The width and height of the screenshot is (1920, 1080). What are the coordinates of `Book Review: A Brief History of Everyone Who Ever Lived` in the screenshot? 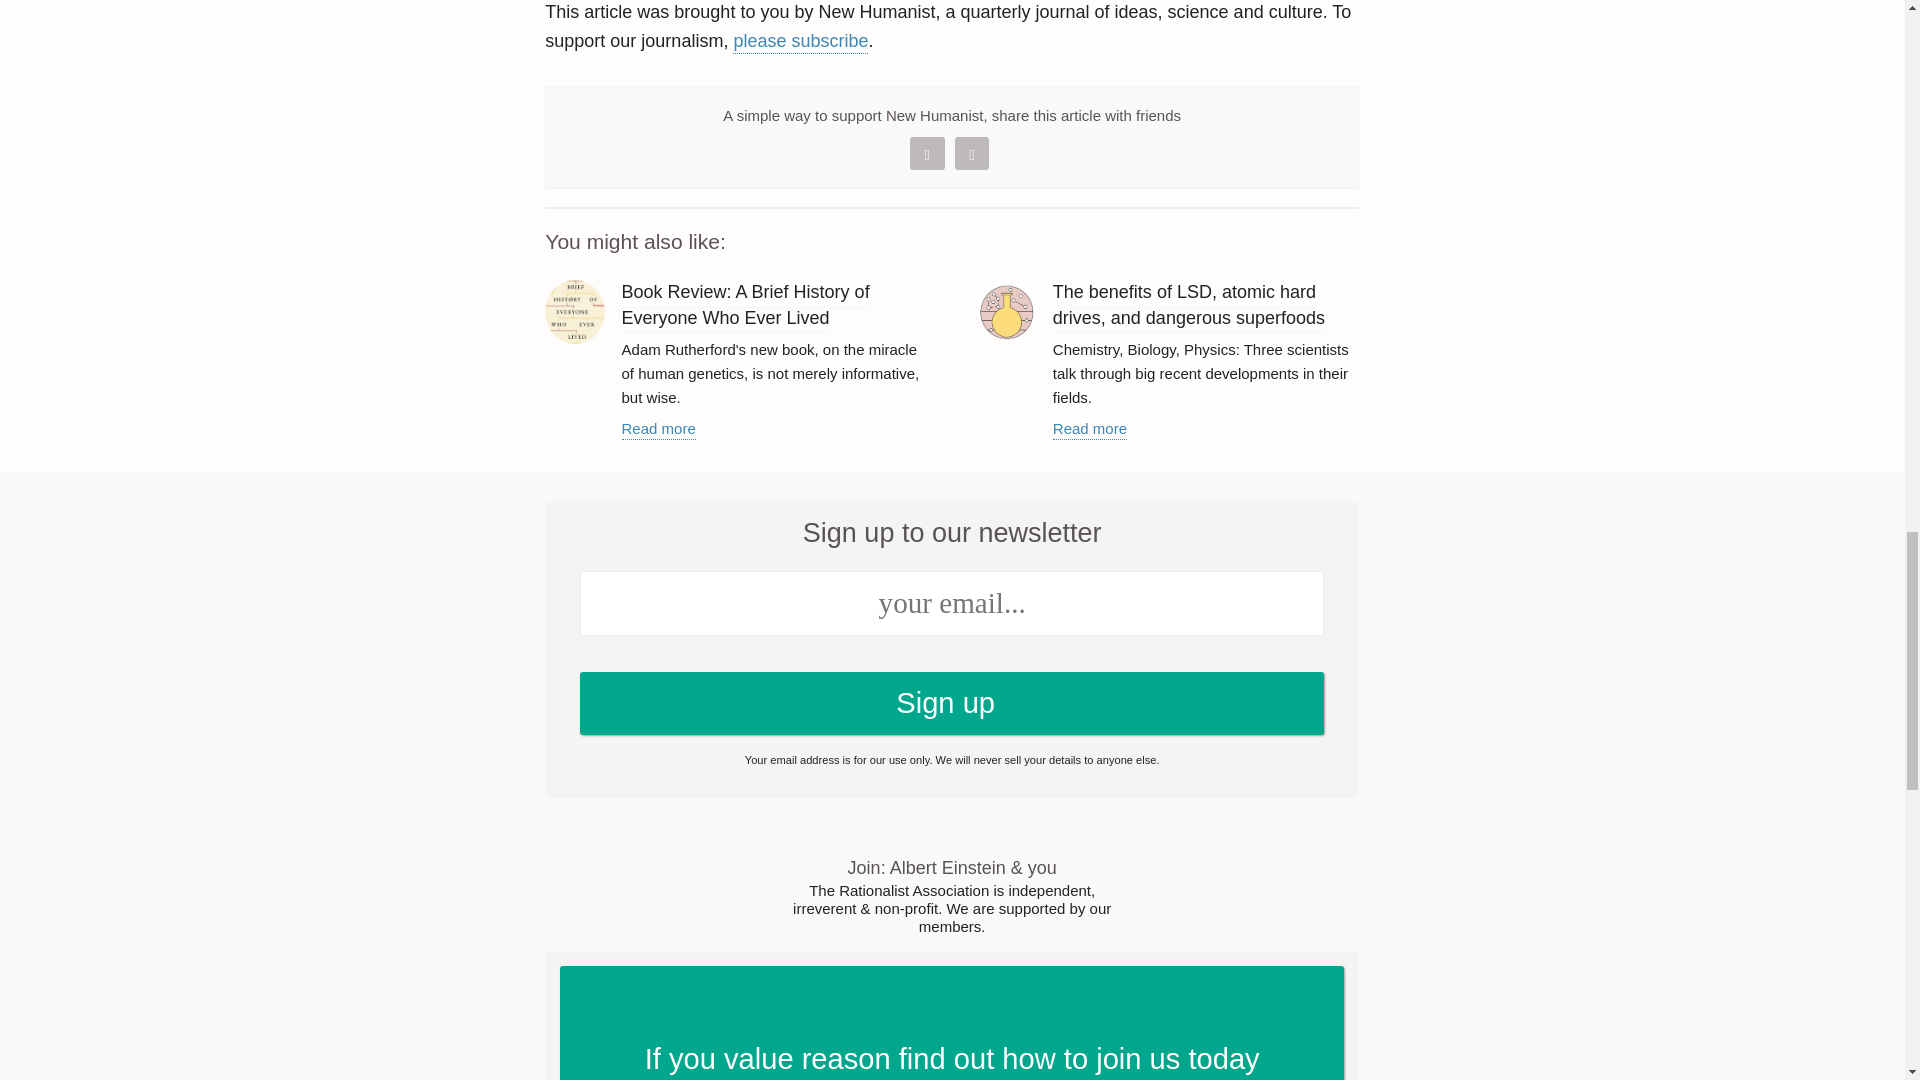 It's located at (746, 306).